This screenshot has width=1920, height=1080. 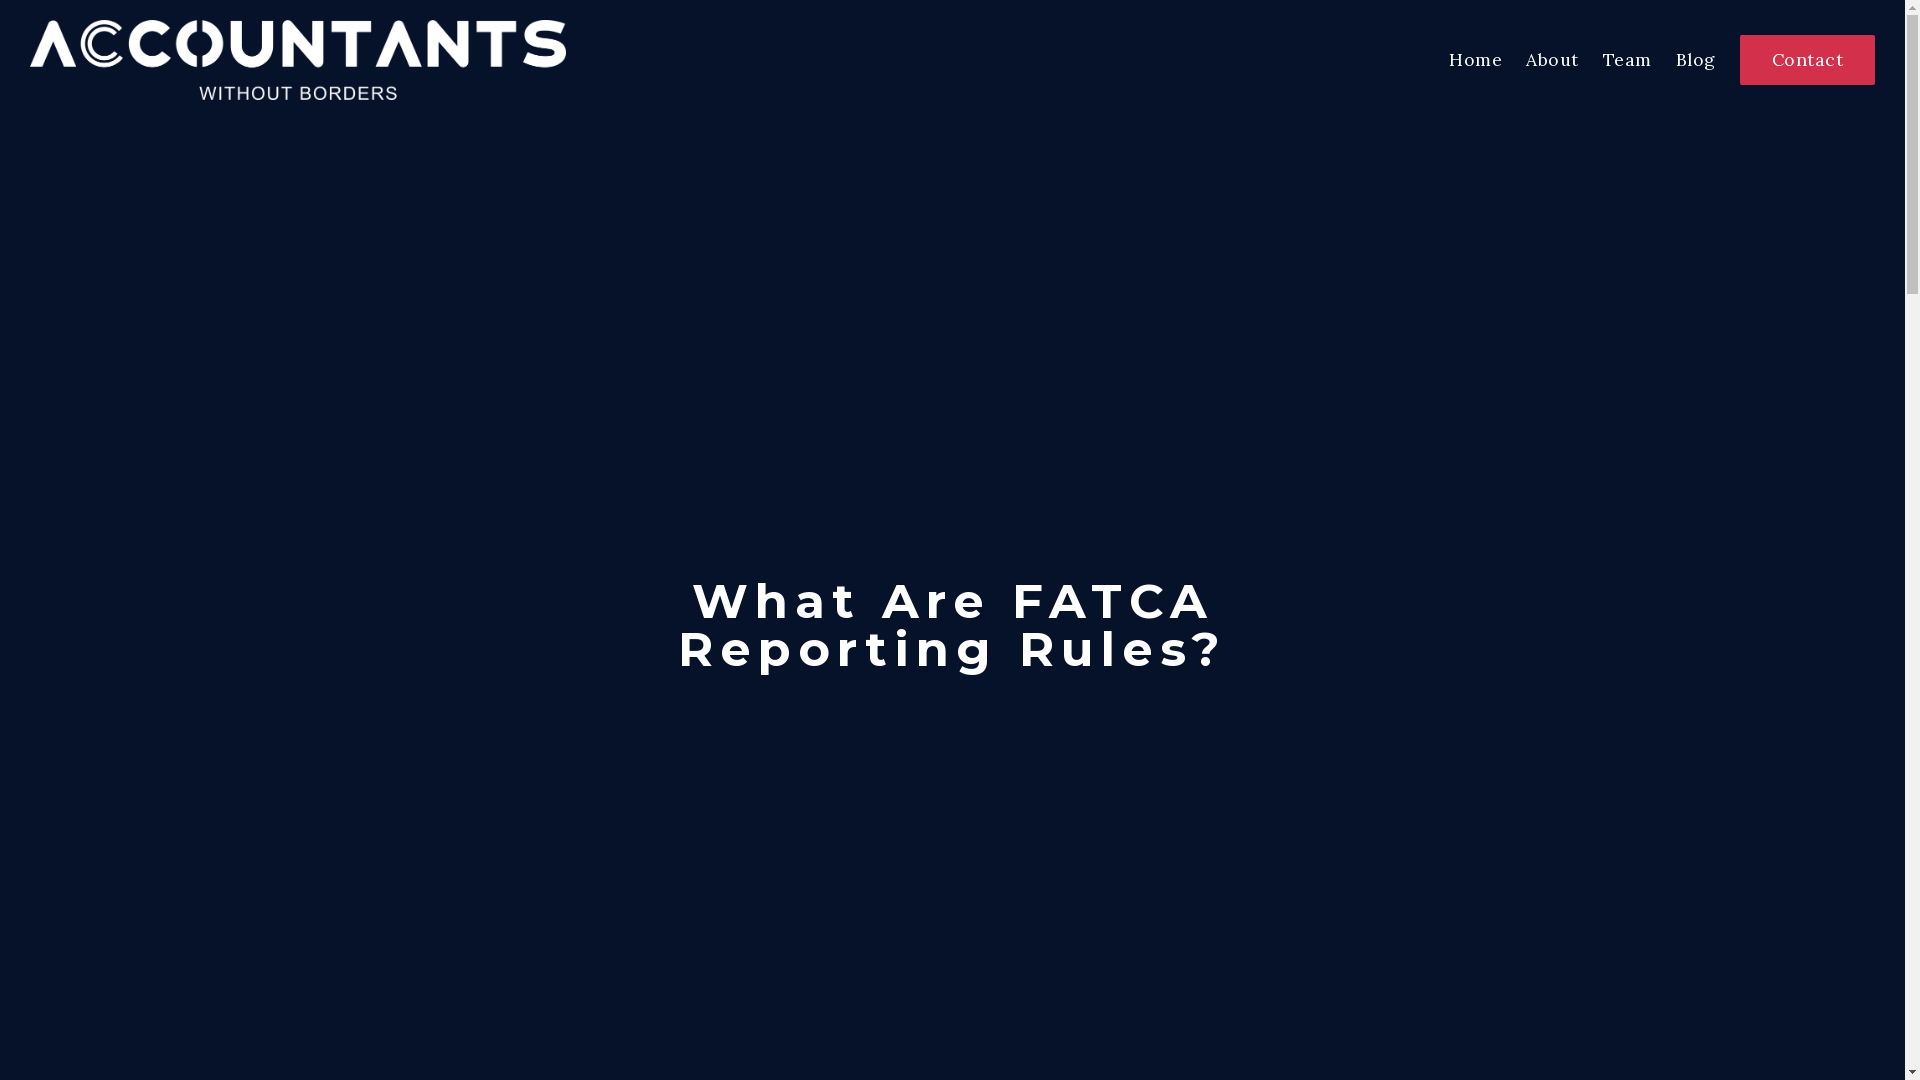 What do you see at coordinates (1696, 60) in the screenshot?
I see `Blog` at bounding box center [1696, 60].